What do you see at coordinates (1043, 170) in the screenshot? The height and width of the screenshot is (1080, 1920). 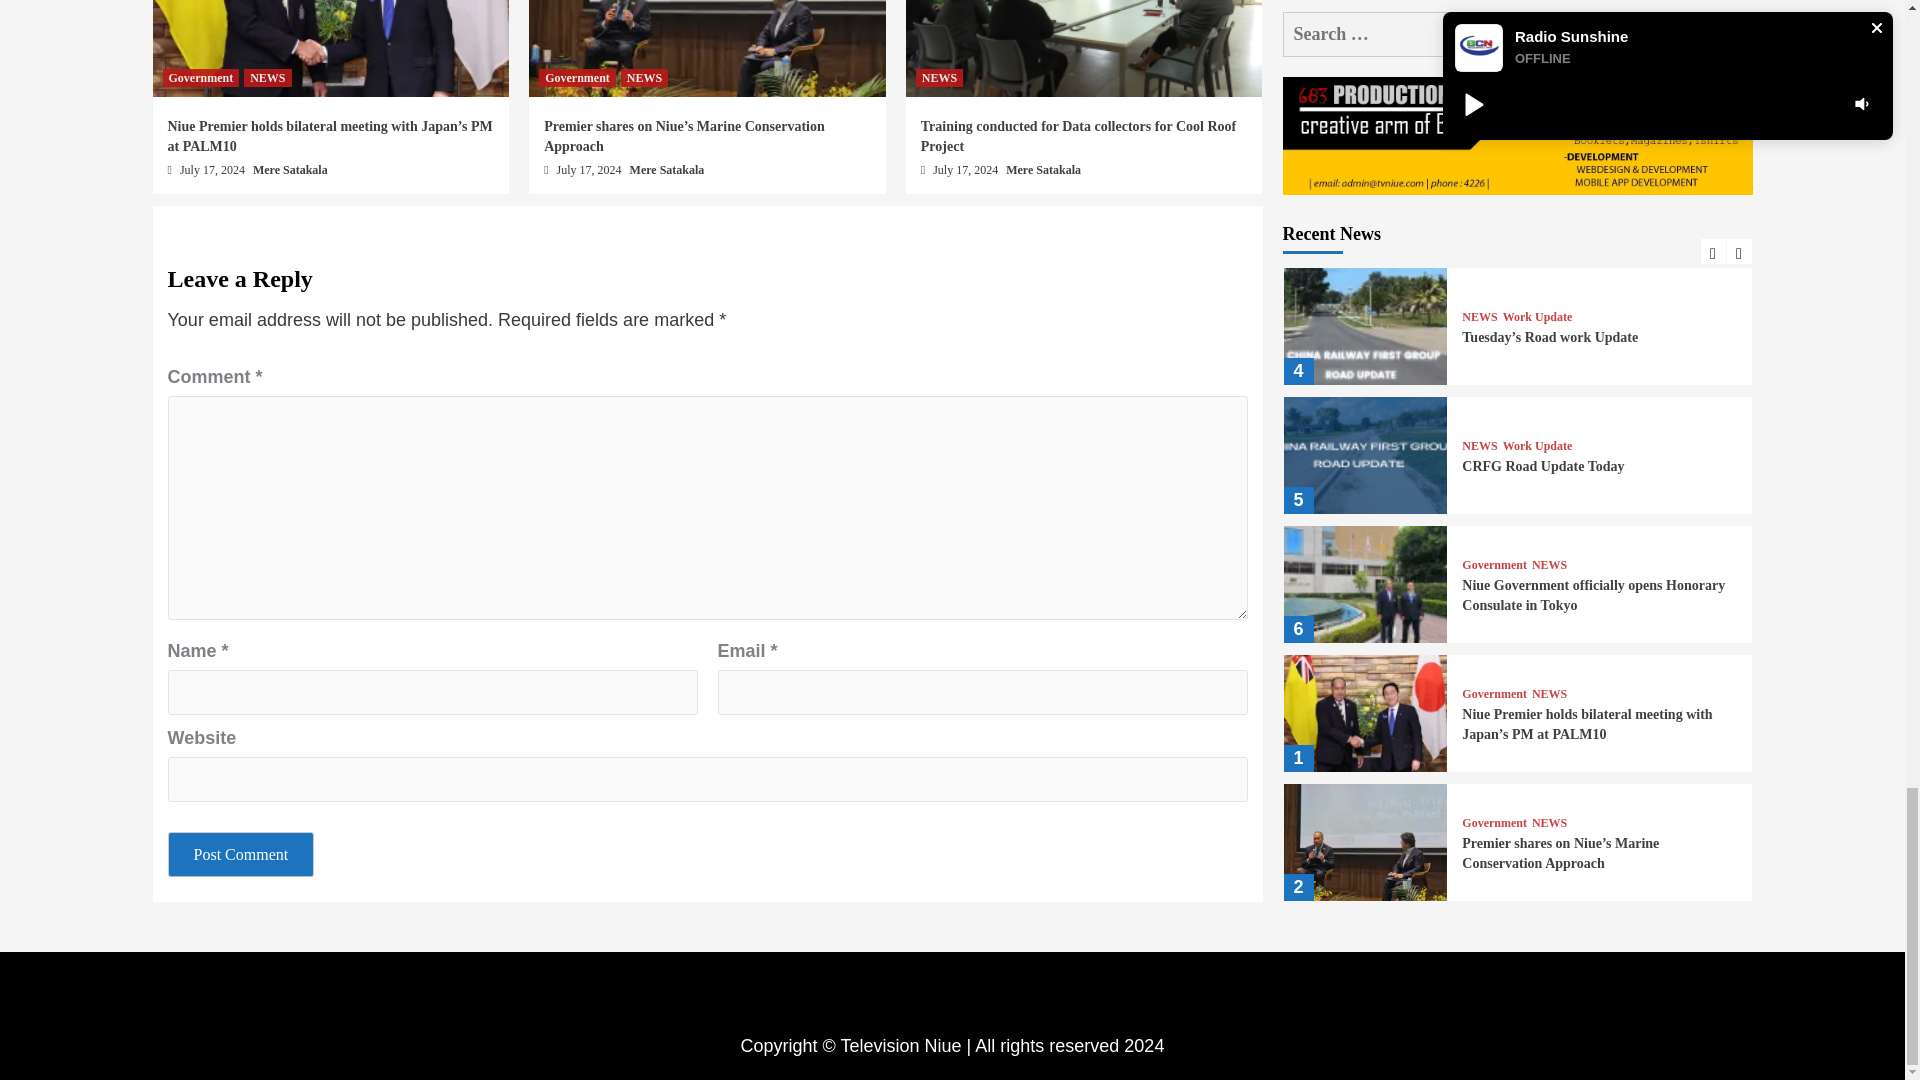 I see `Mere Satakala` at bounding box center [1043, 170].